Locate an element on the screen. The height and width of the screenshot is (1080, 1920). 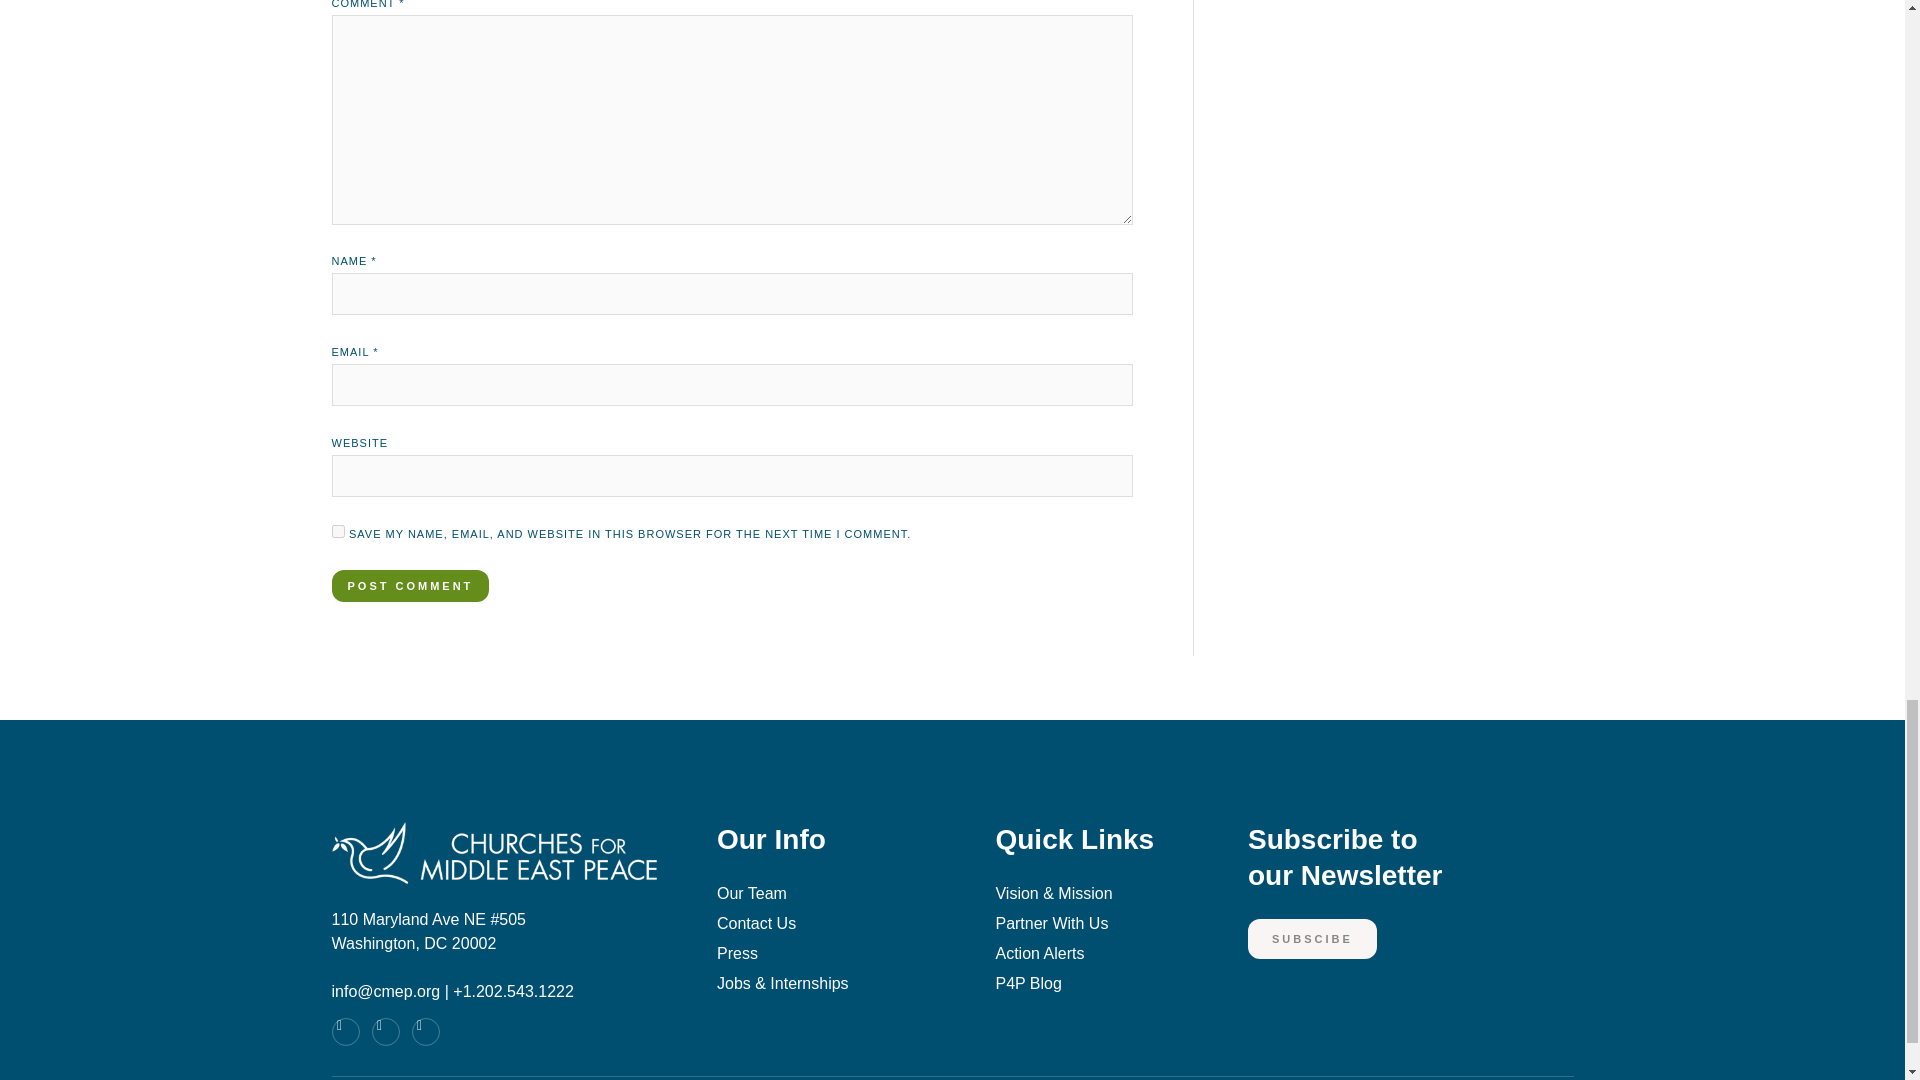
SUBSCIBE is located at coordinates (1312, 940).